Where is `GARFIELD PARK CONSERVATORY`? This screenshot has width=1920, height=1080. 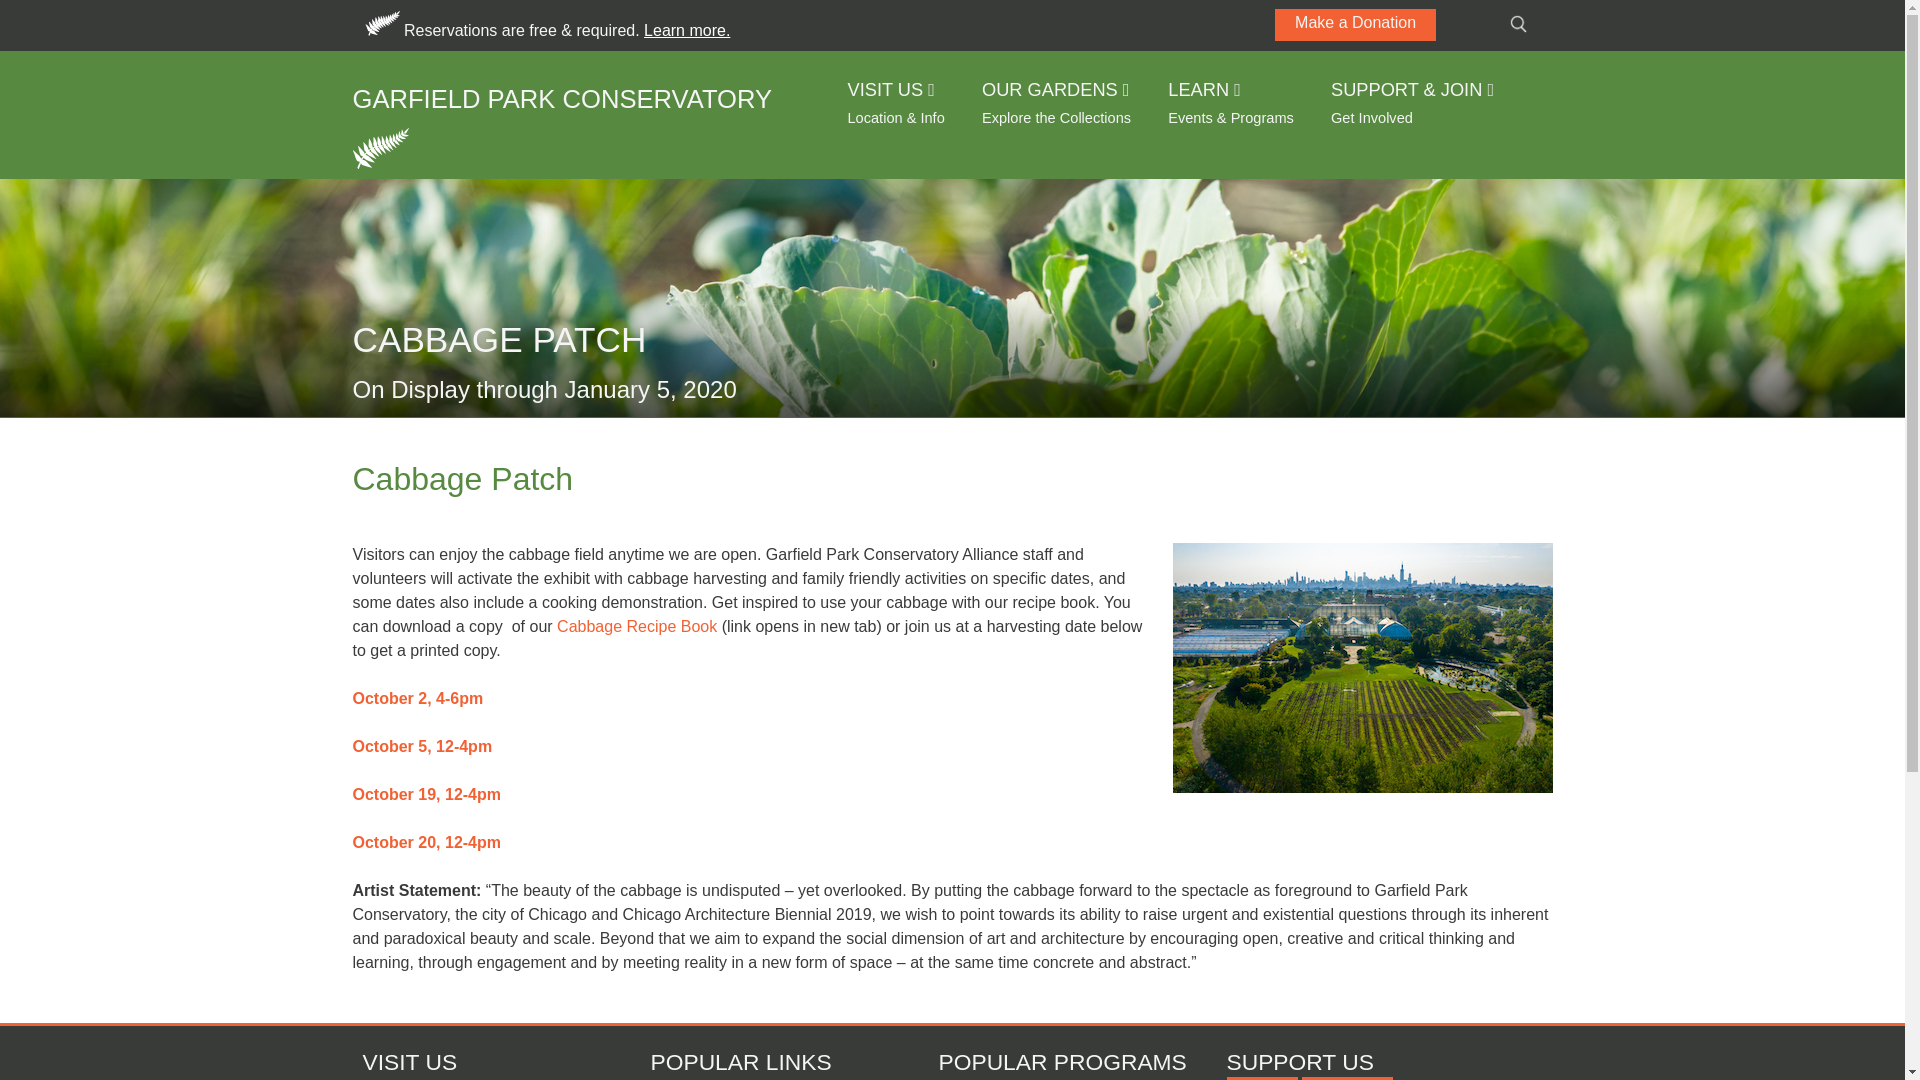
GARFIELD PARK CONSERVATORY is located at coordinates (561, 92).